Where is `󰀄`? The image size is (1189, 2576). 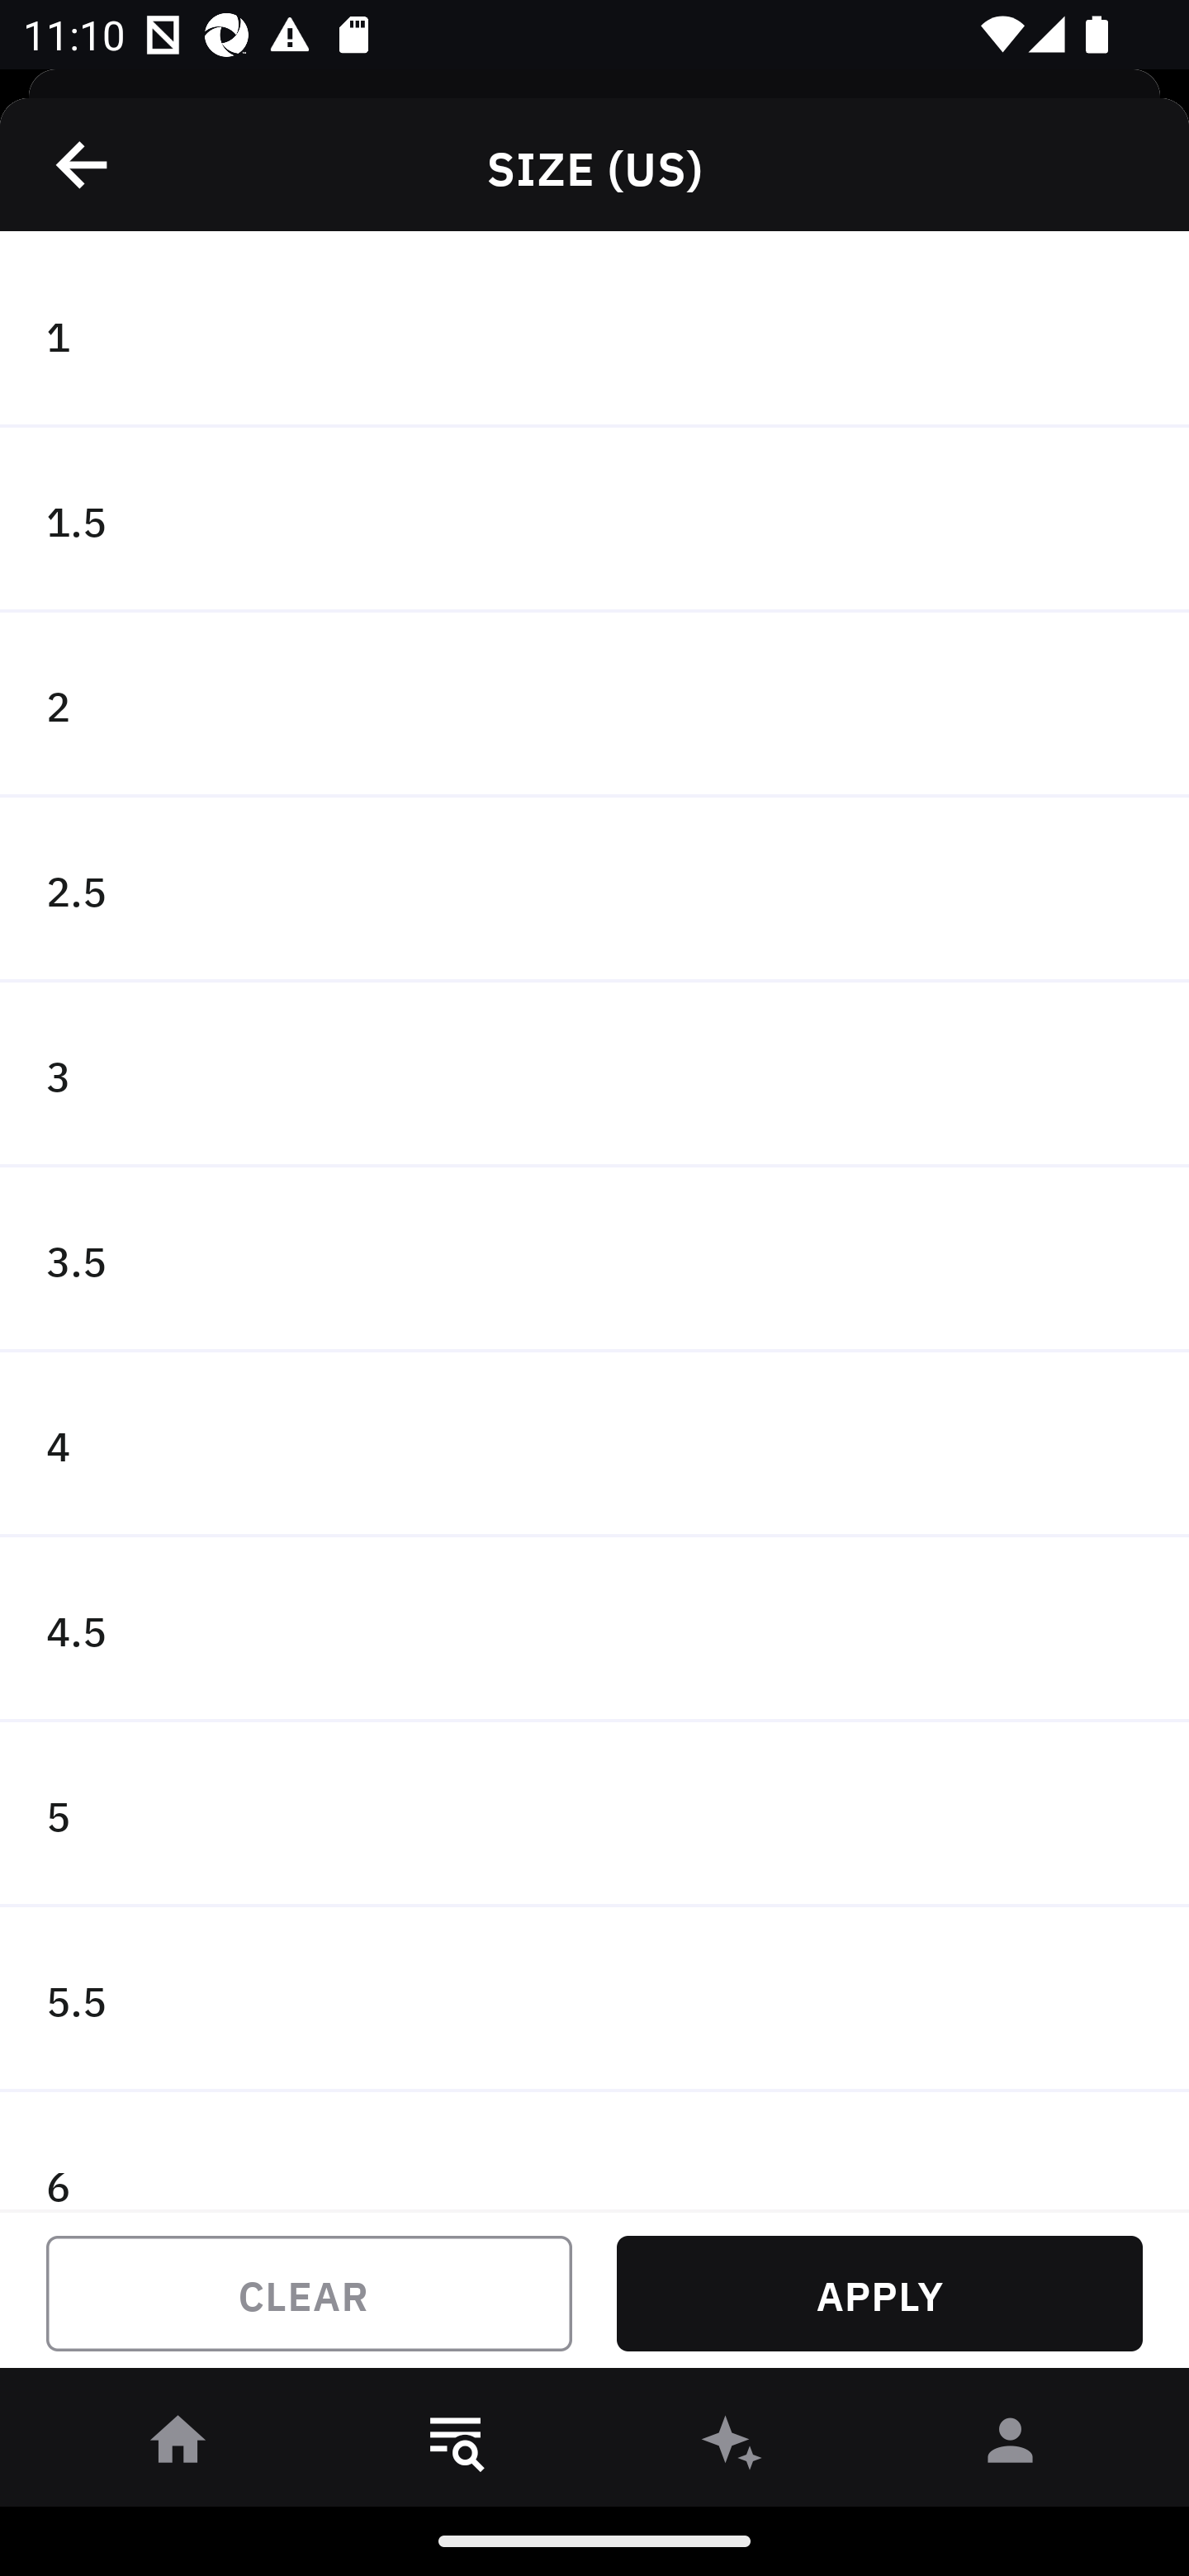
󰀄 is located at coordinates (1011, 2446).